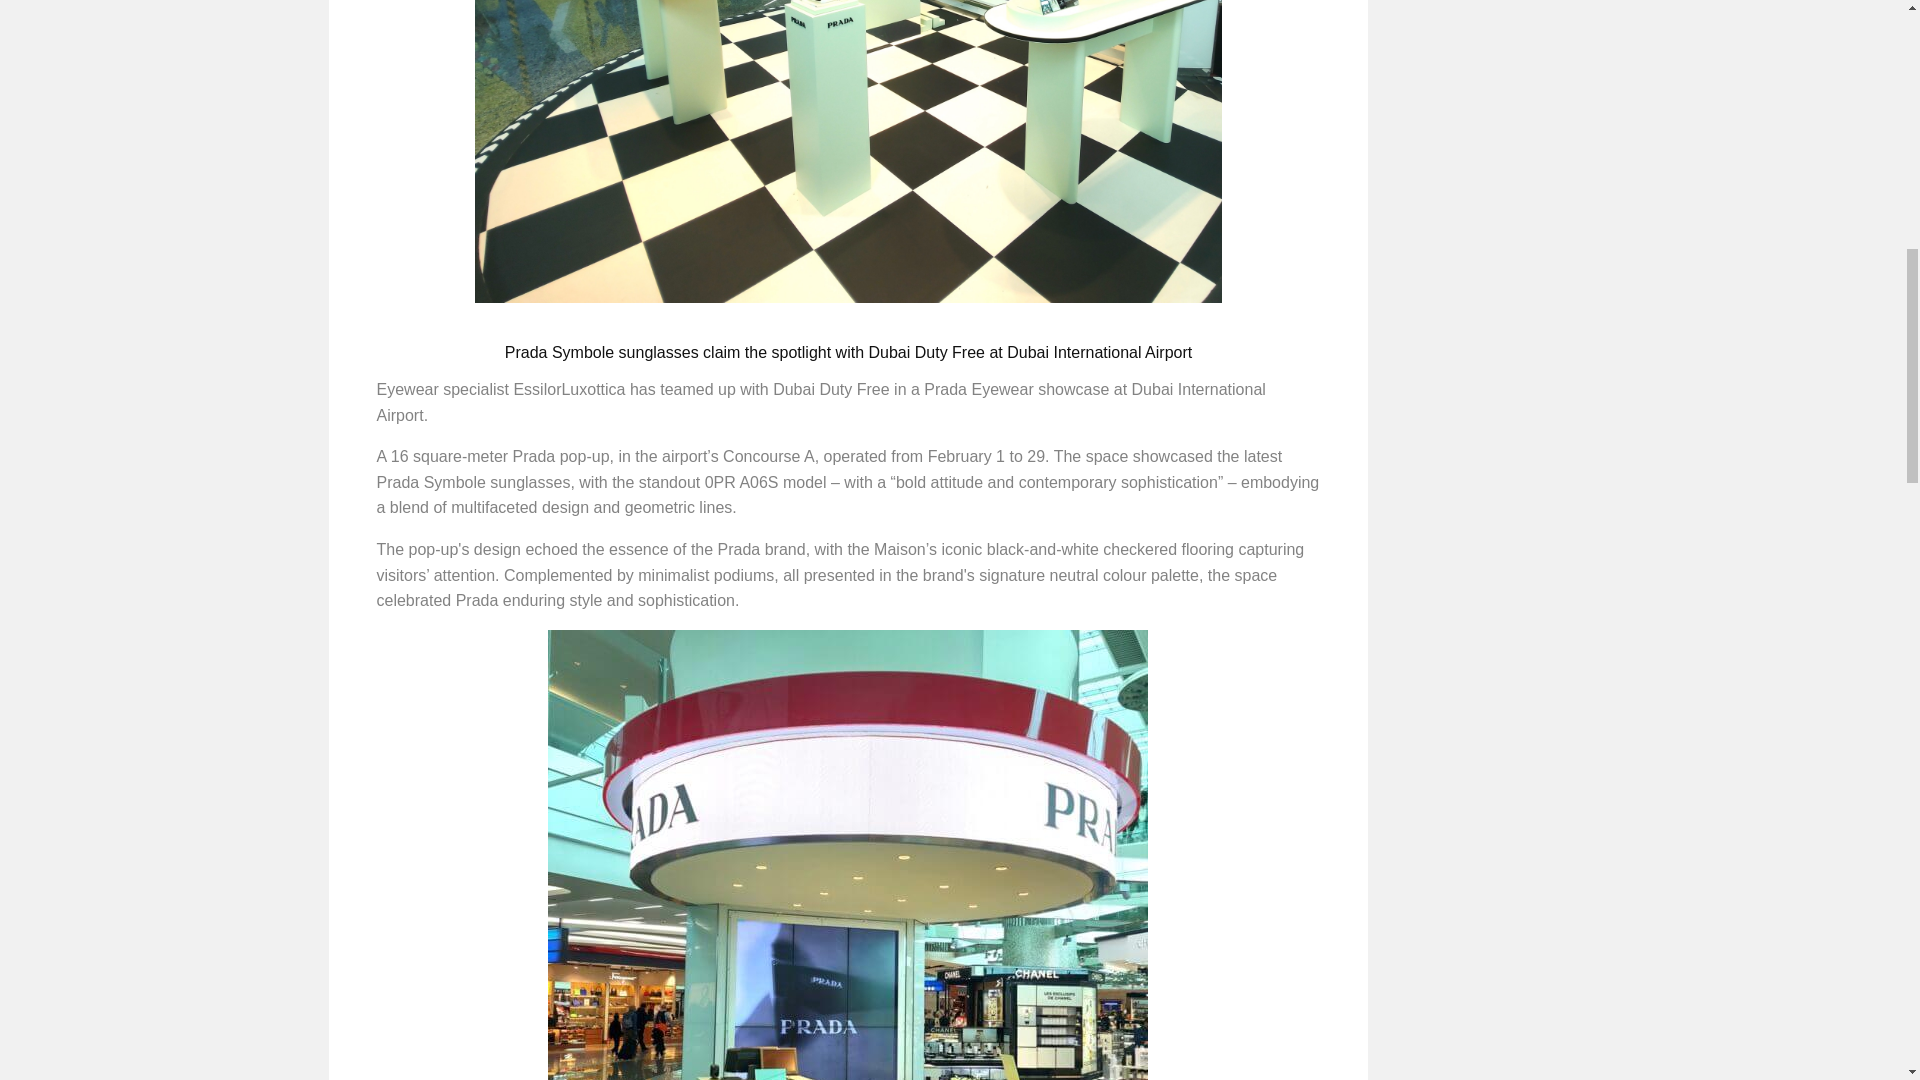 The width and height of the screenshot is (1920, 1080). Describe the element at coordinates (1488, 86) in the screenshot. I see `3rd party ad content` at that location.